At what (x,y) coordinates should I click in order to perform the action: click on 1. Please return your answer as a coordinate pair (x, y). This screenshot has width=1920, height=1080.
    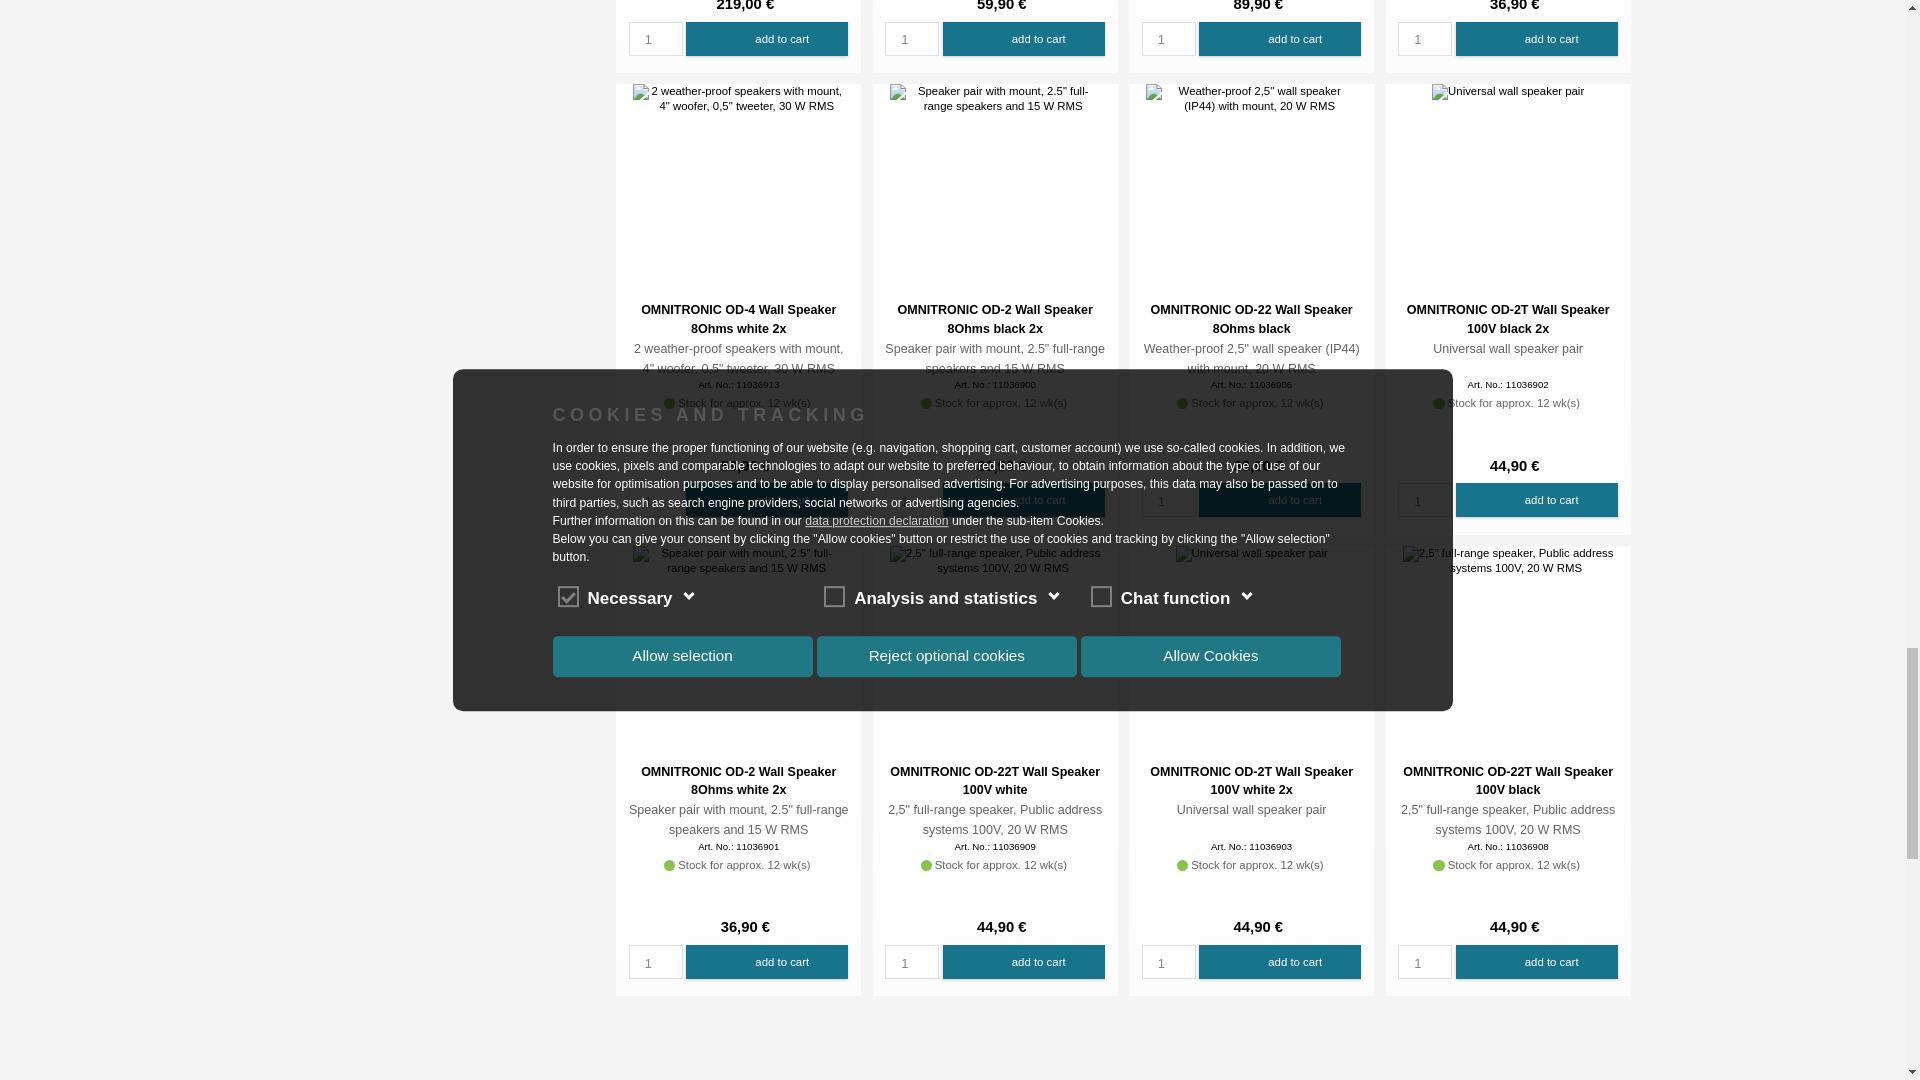
    Looking at the image, I should click on (912, 500).